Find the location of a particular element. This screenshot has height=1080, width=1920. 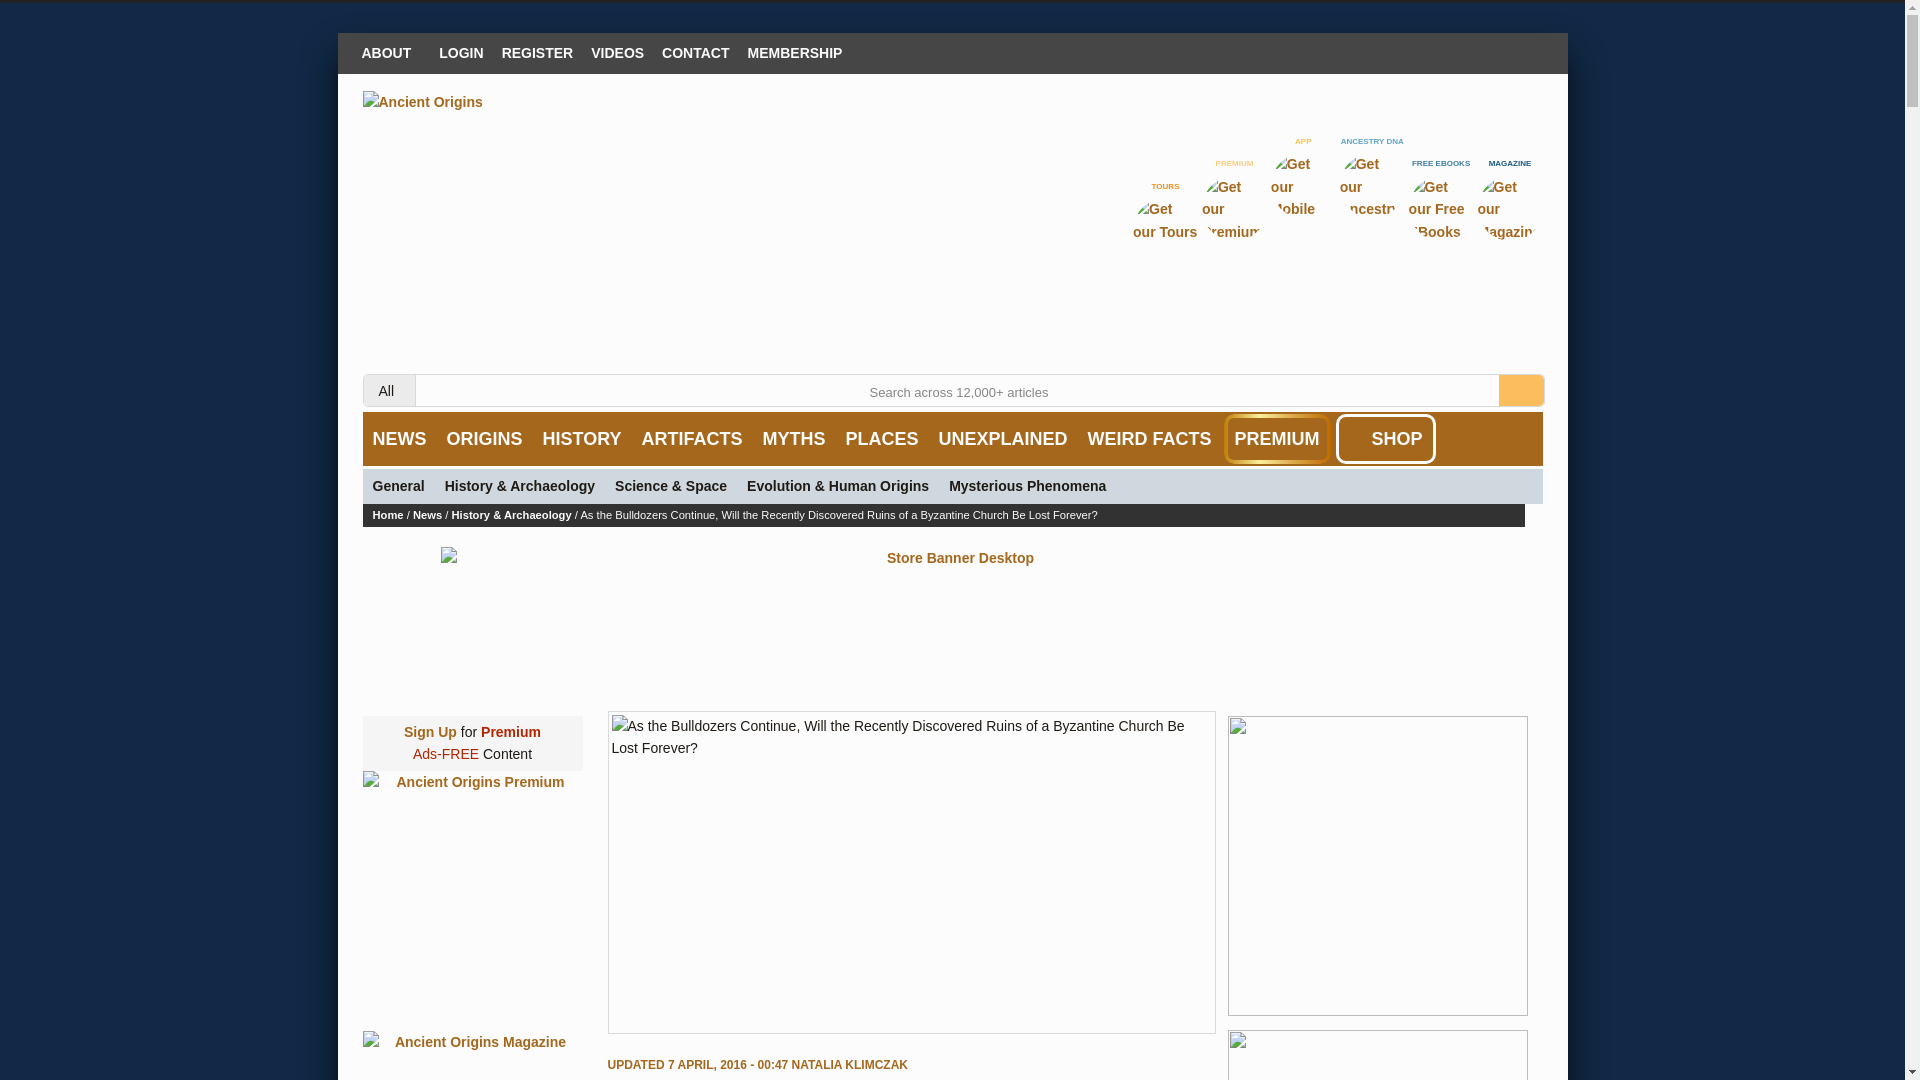

LOGIN is located at coordinates (460, 52).